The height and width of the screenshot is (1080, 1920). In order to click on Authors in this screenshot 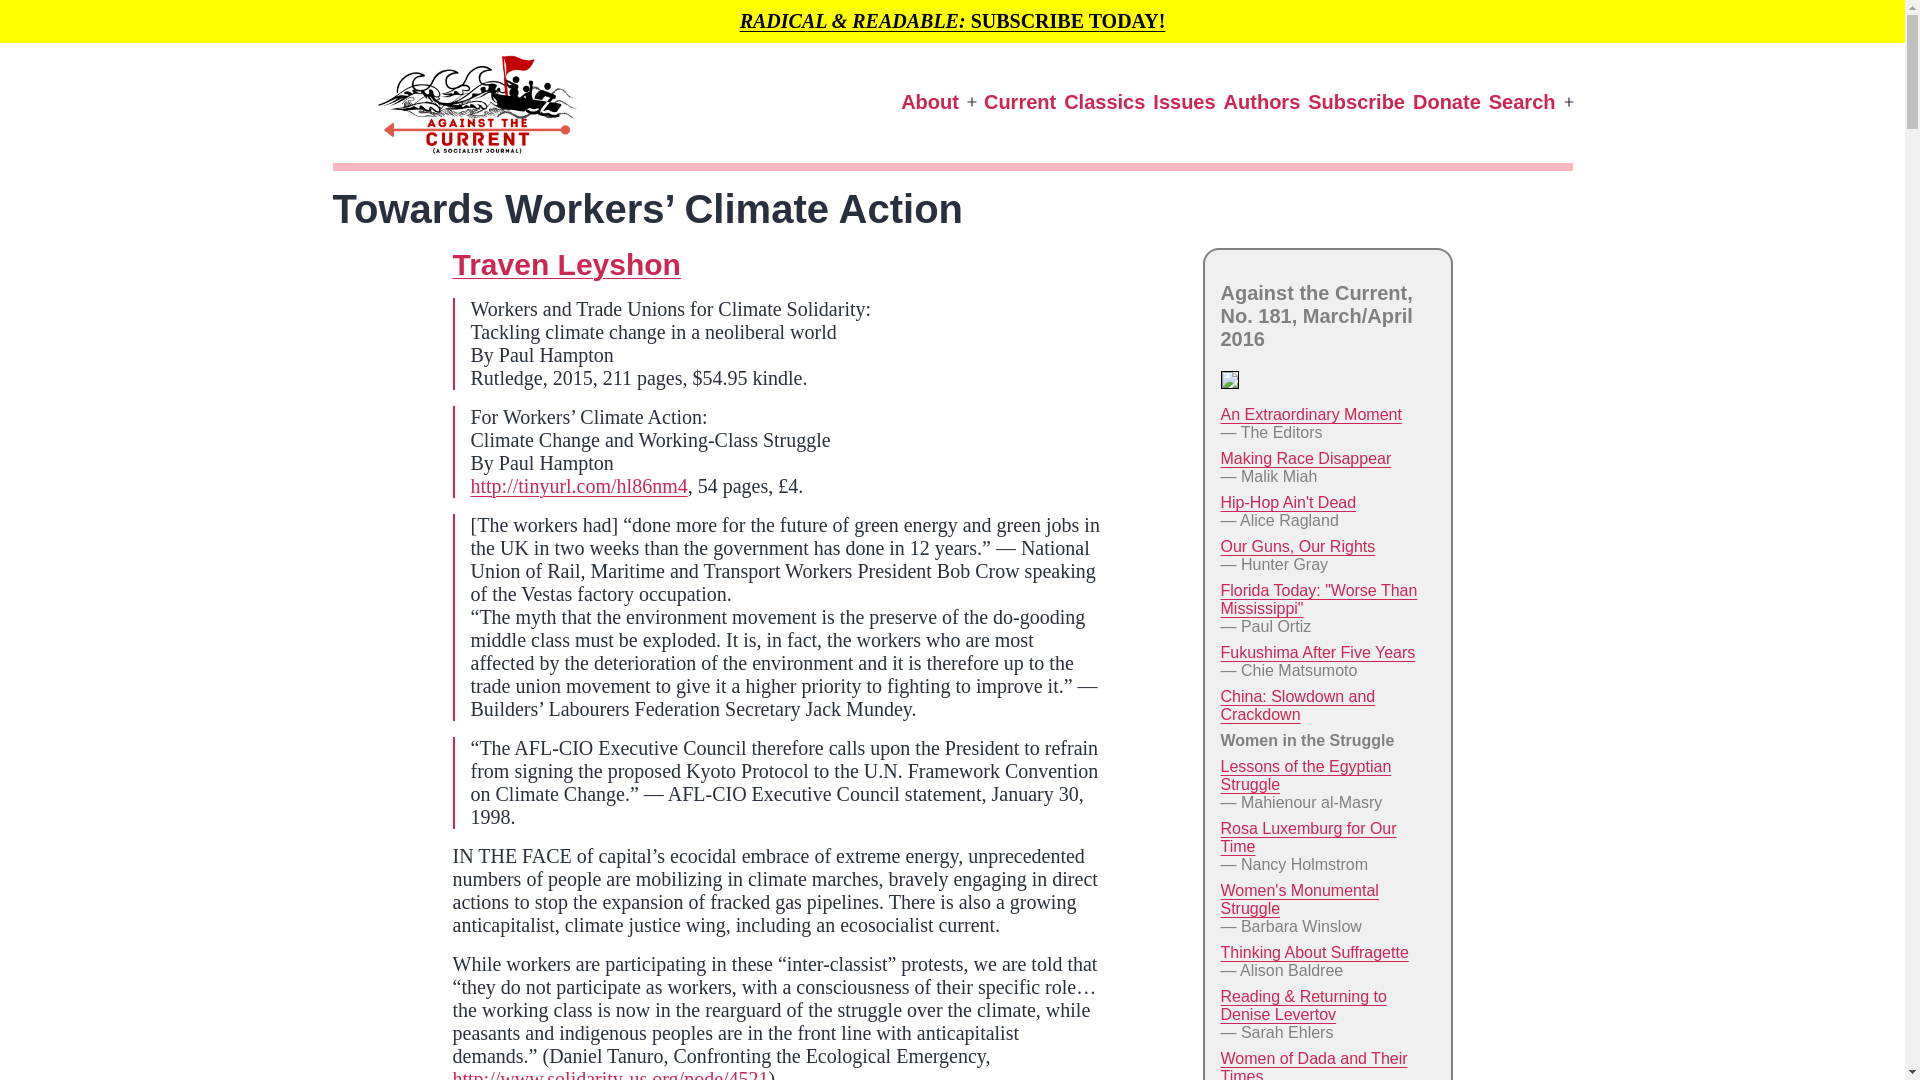, I will do `click(1262, 102)`.